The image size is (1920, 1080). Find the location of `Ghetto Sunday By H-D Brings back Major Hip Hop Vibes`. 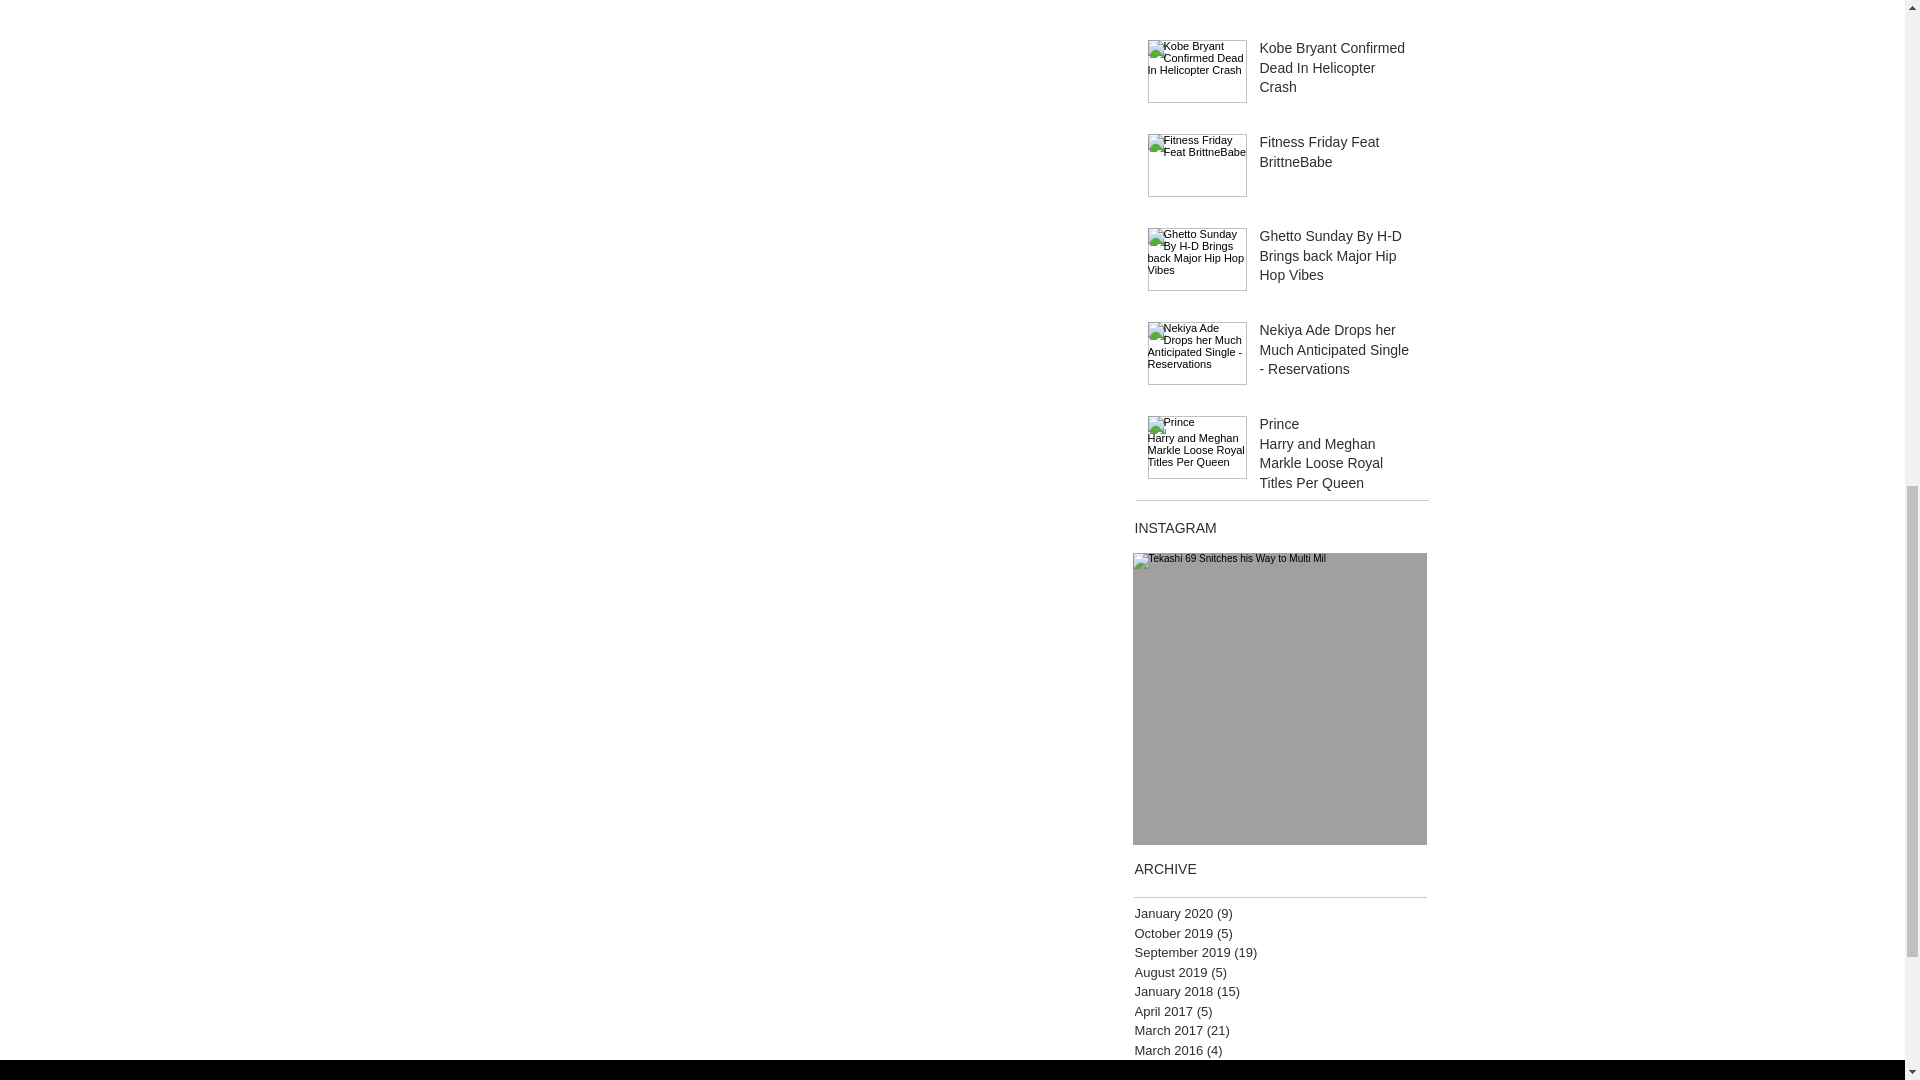

Ghetto Sunday By H-D Brings back Major Hip Hop Vibes is located at coordinates (1337, 260).